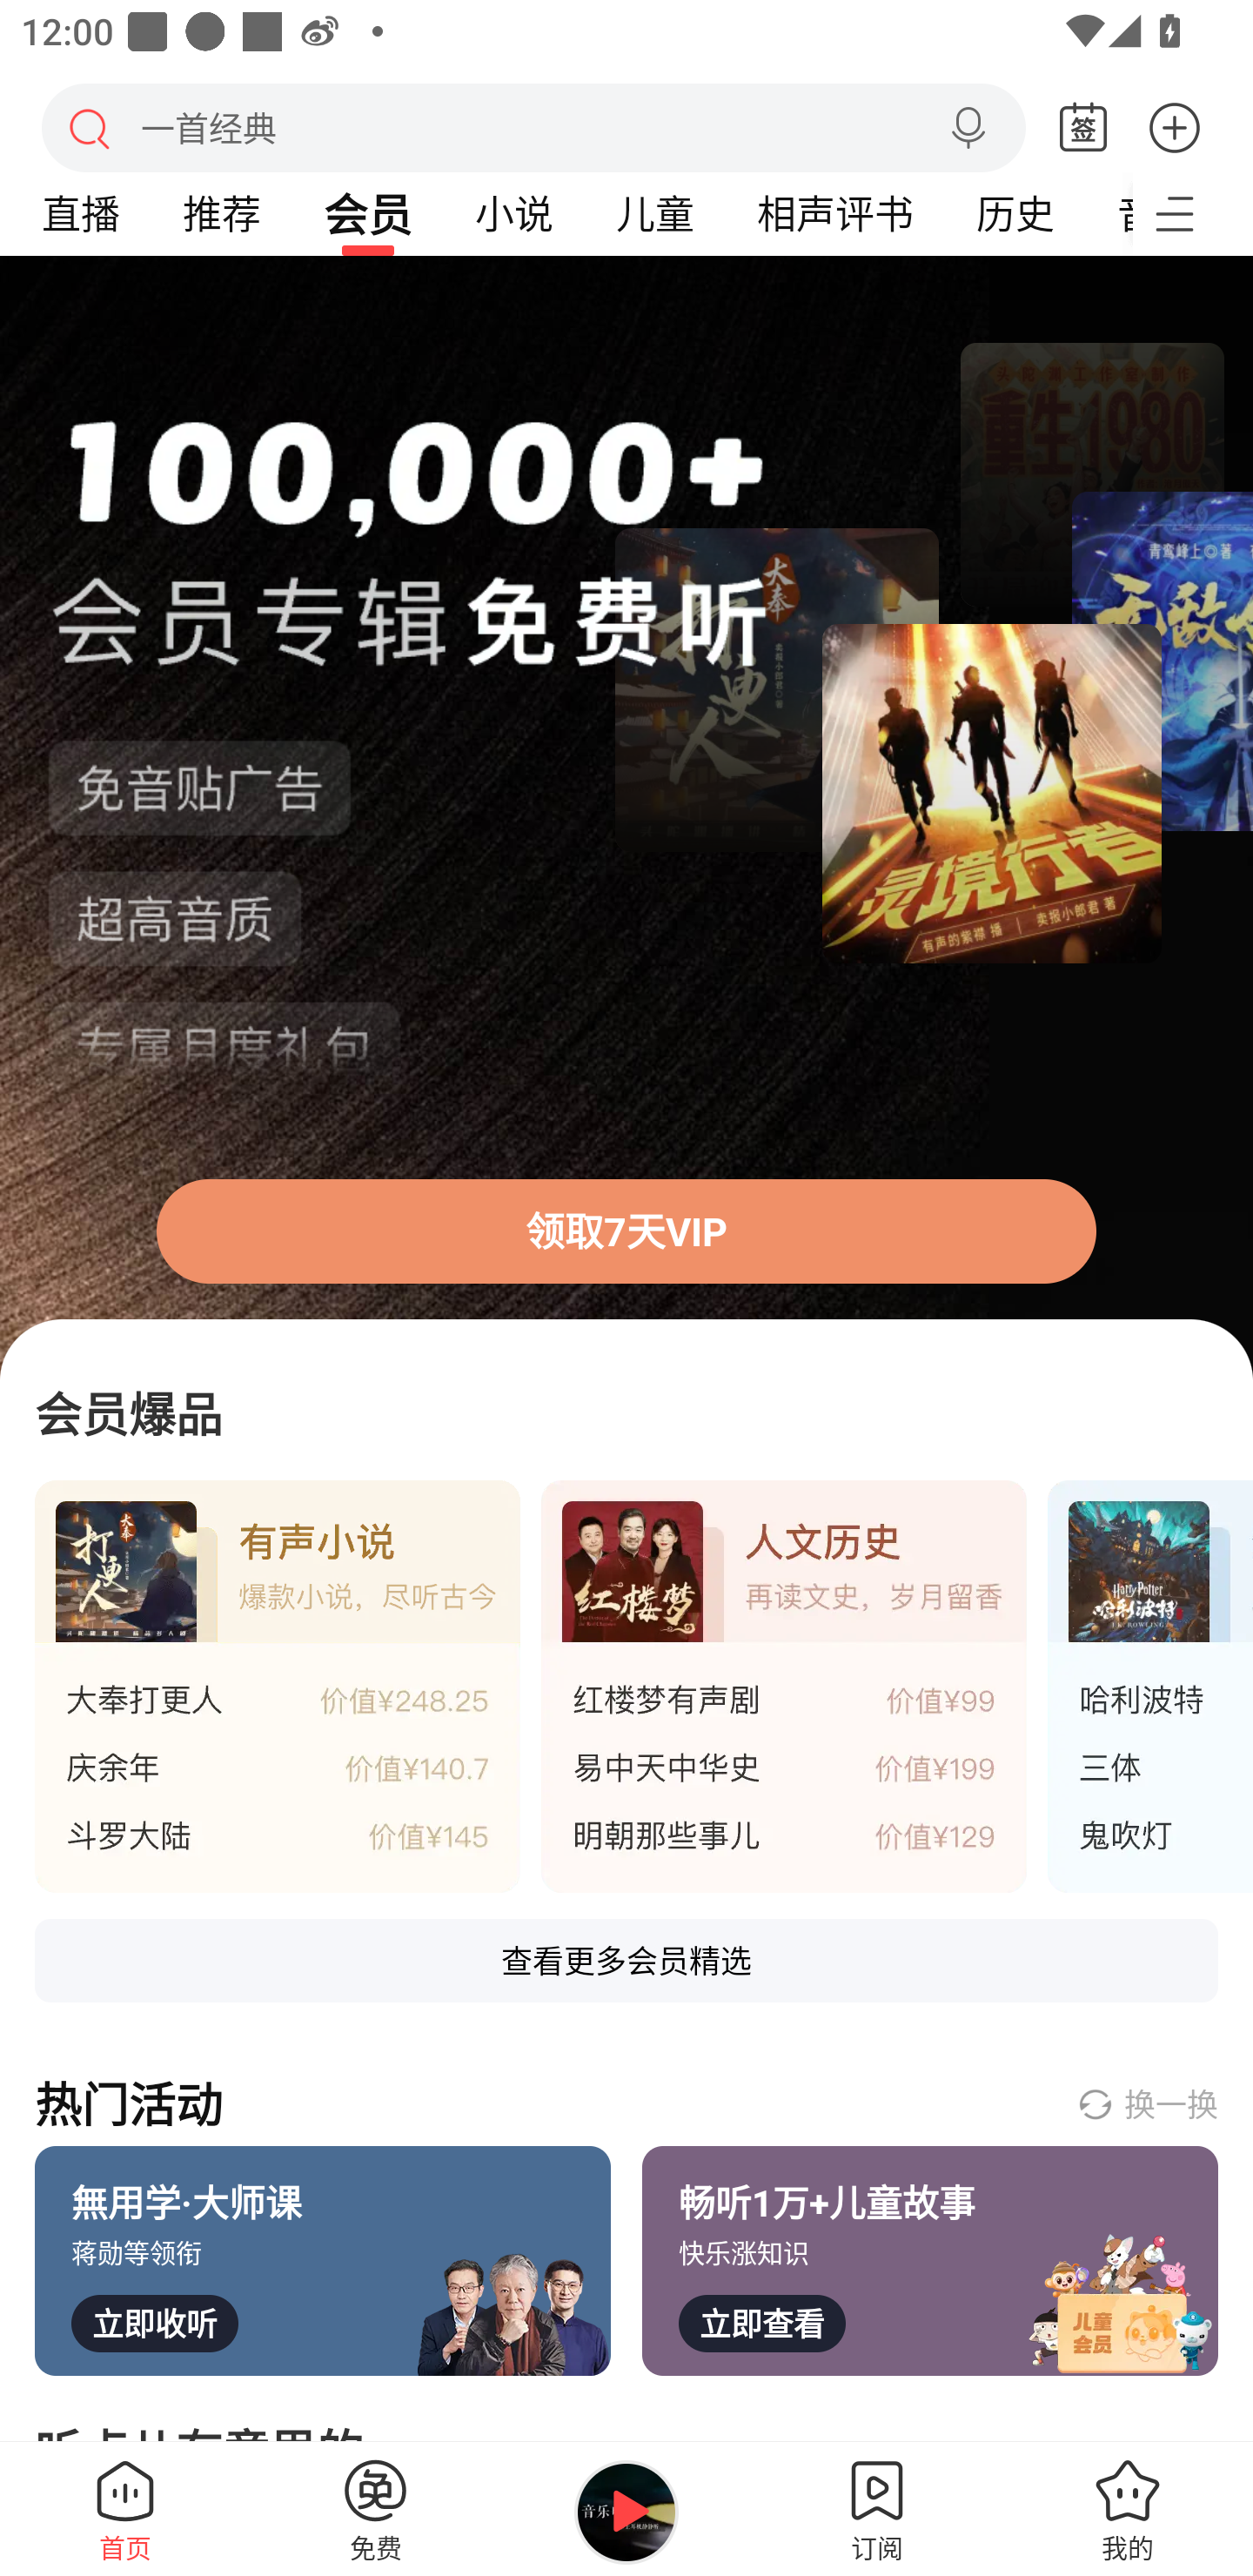 Image resolution: width=1253 pixels, height=2576 pixels. What do you see at coordinates (1192, 214) in the screenshot?
I see `更多频道` at bounding box center [1192, 214].